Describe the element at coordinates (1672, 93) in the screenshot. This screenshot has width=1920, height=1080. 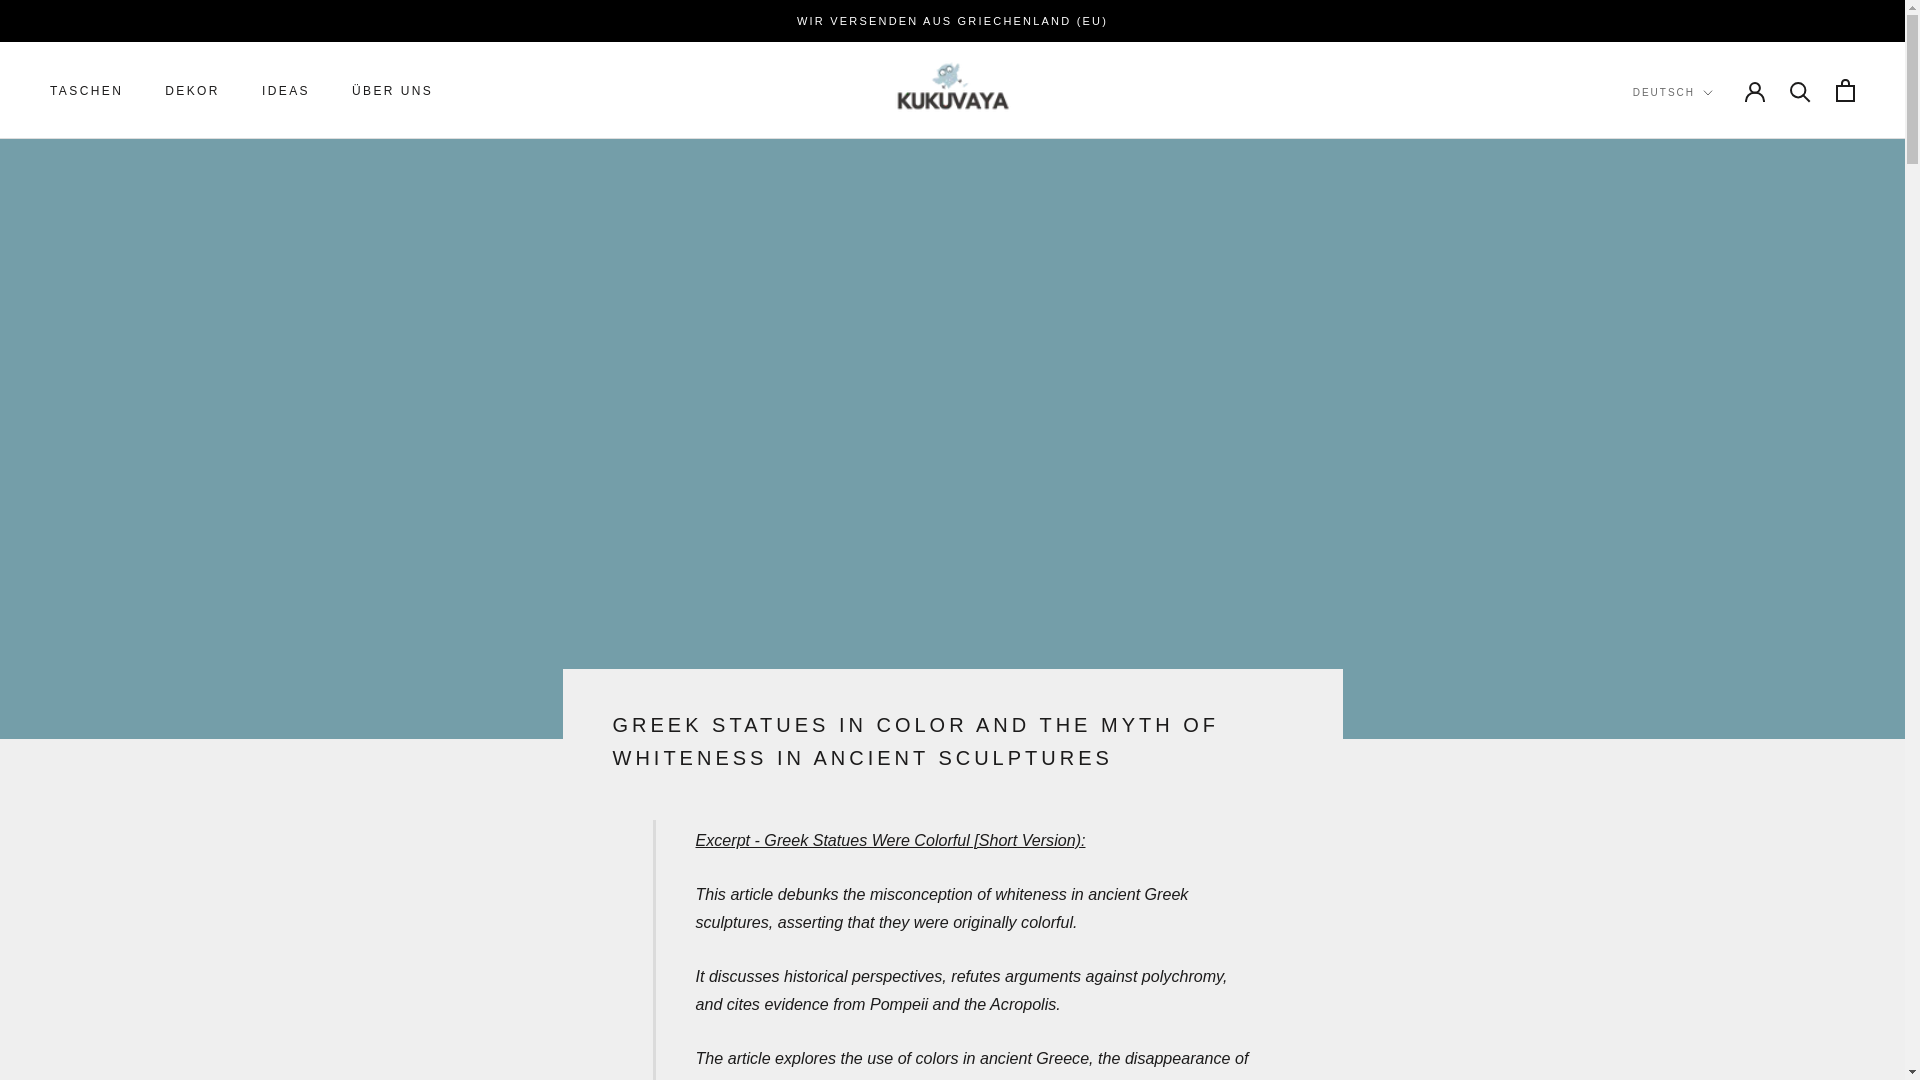
I see `en` at that location.